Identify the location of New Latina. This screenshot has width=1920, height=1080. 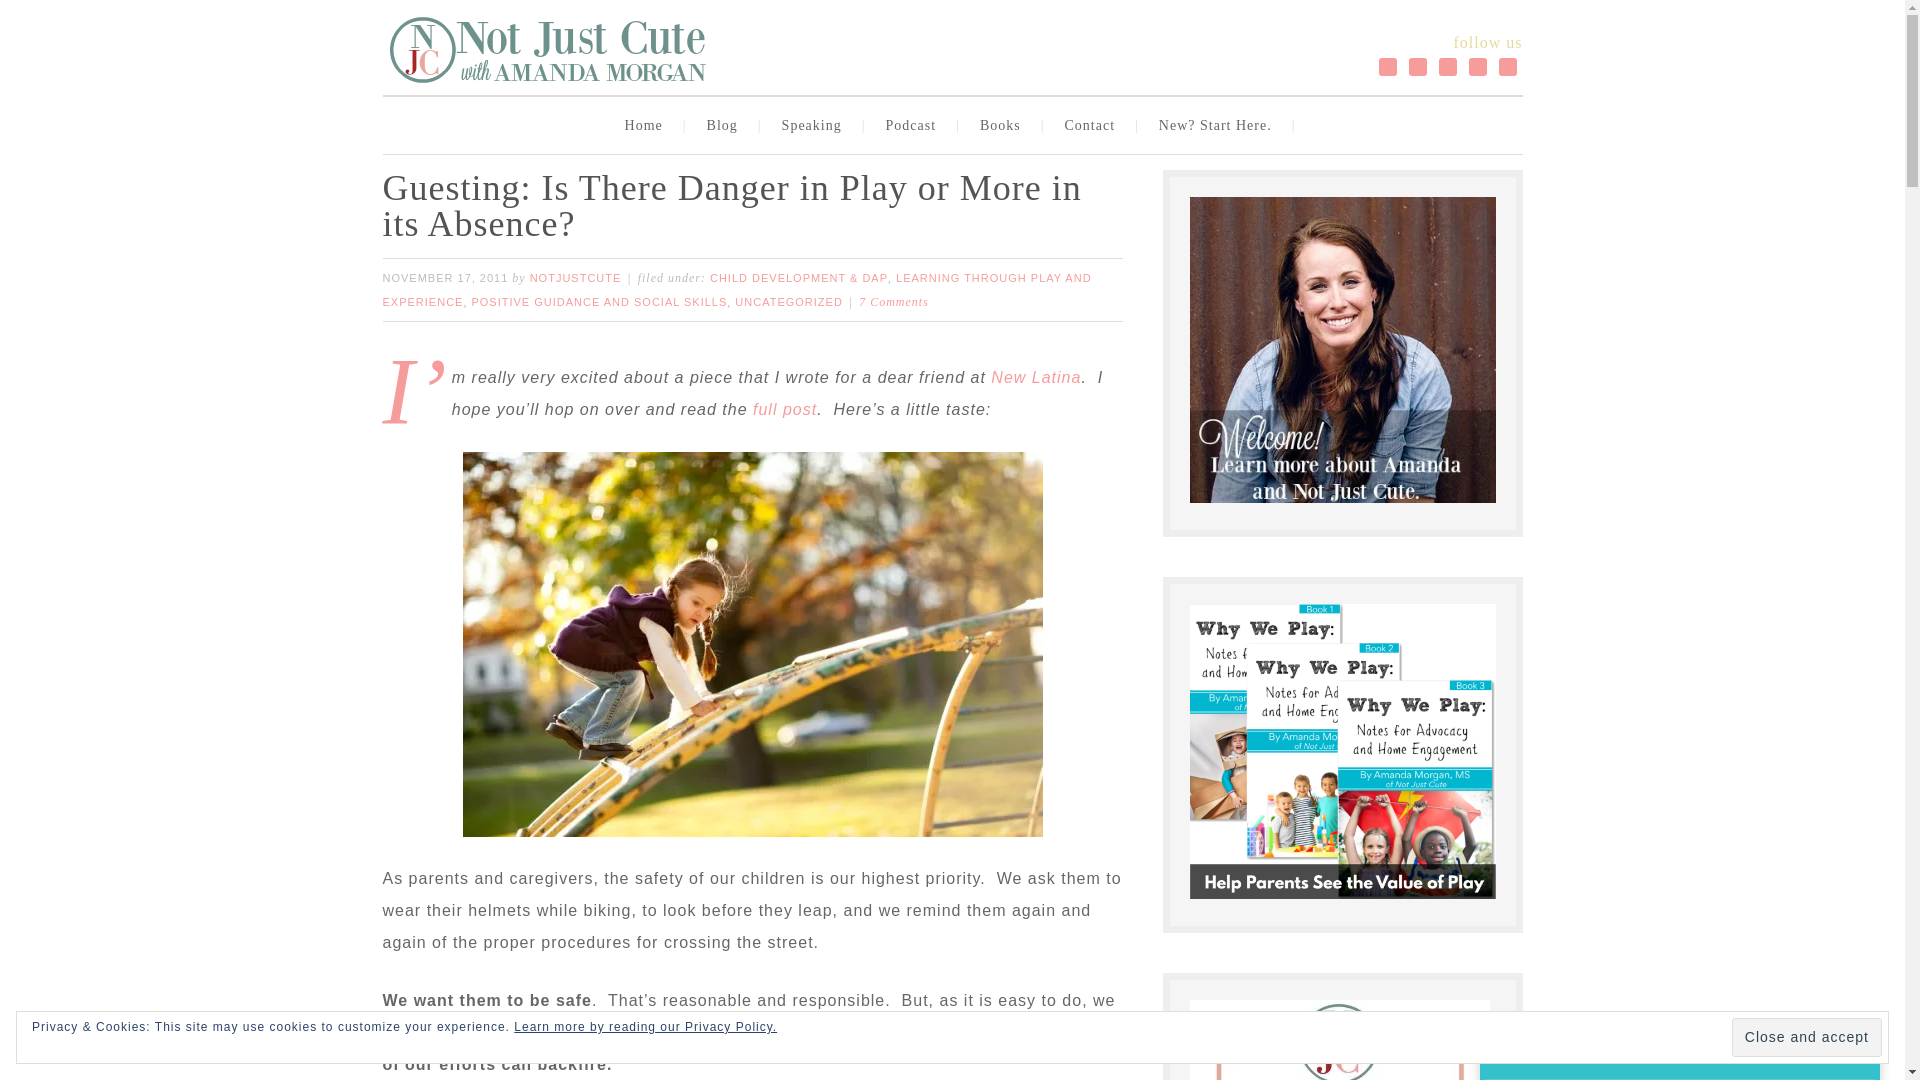
(1035, 377).